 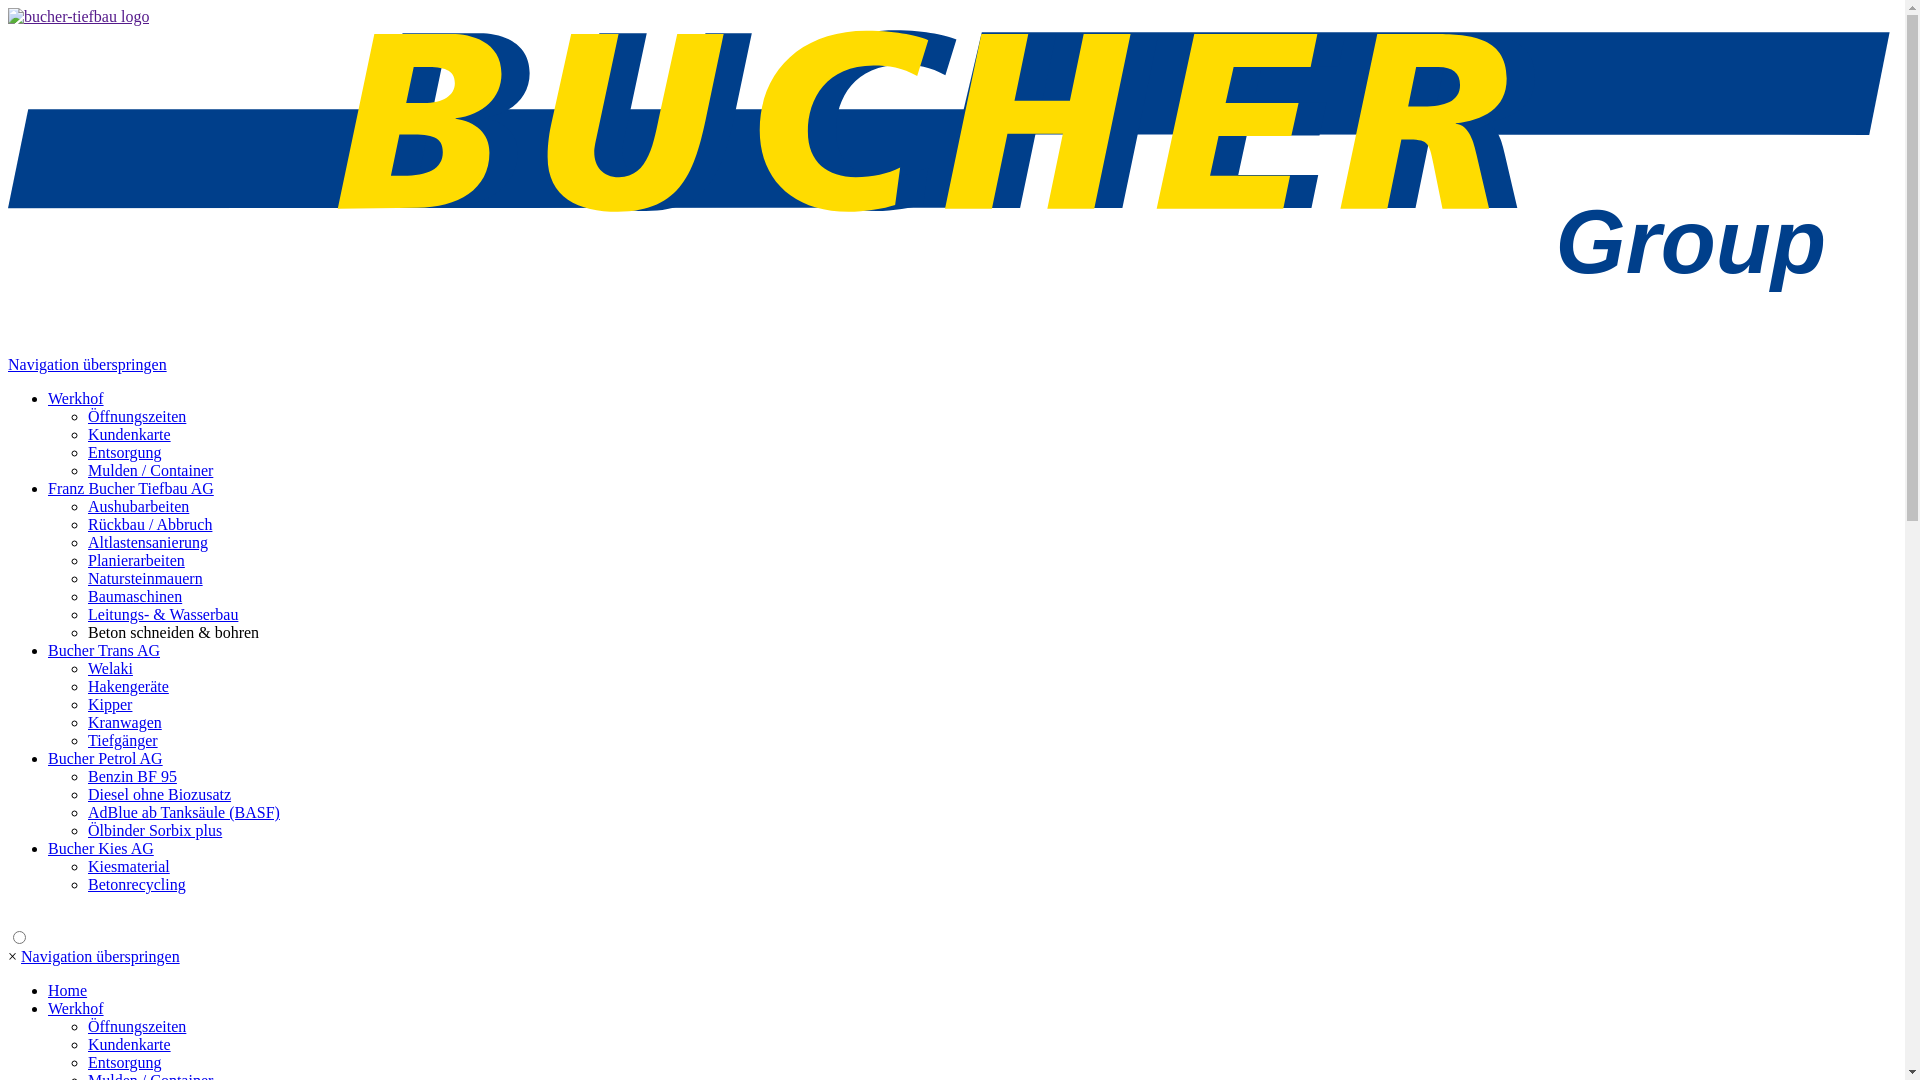 I want to click on Baumaschinen, so click(x=135, y=596).